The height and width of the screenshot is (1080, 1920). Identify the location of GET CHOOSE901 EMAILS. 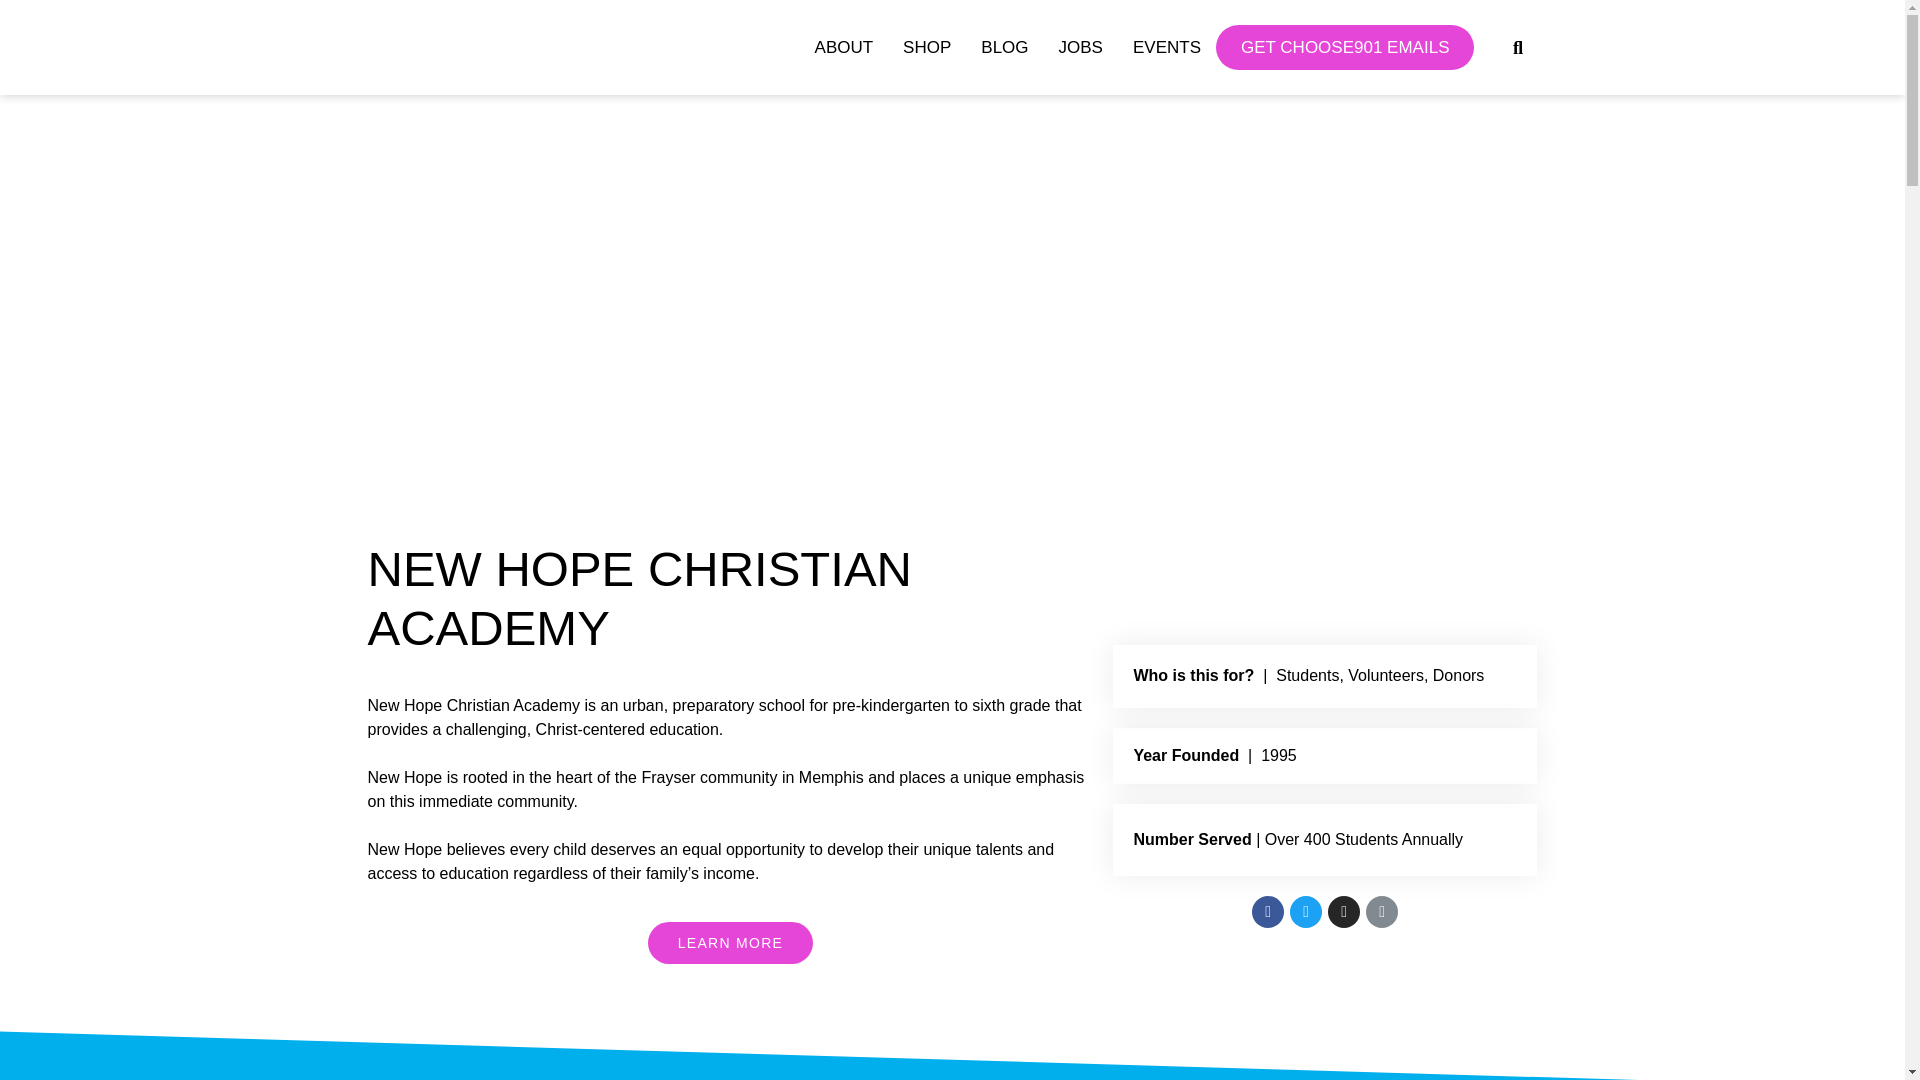
(1344, 48).